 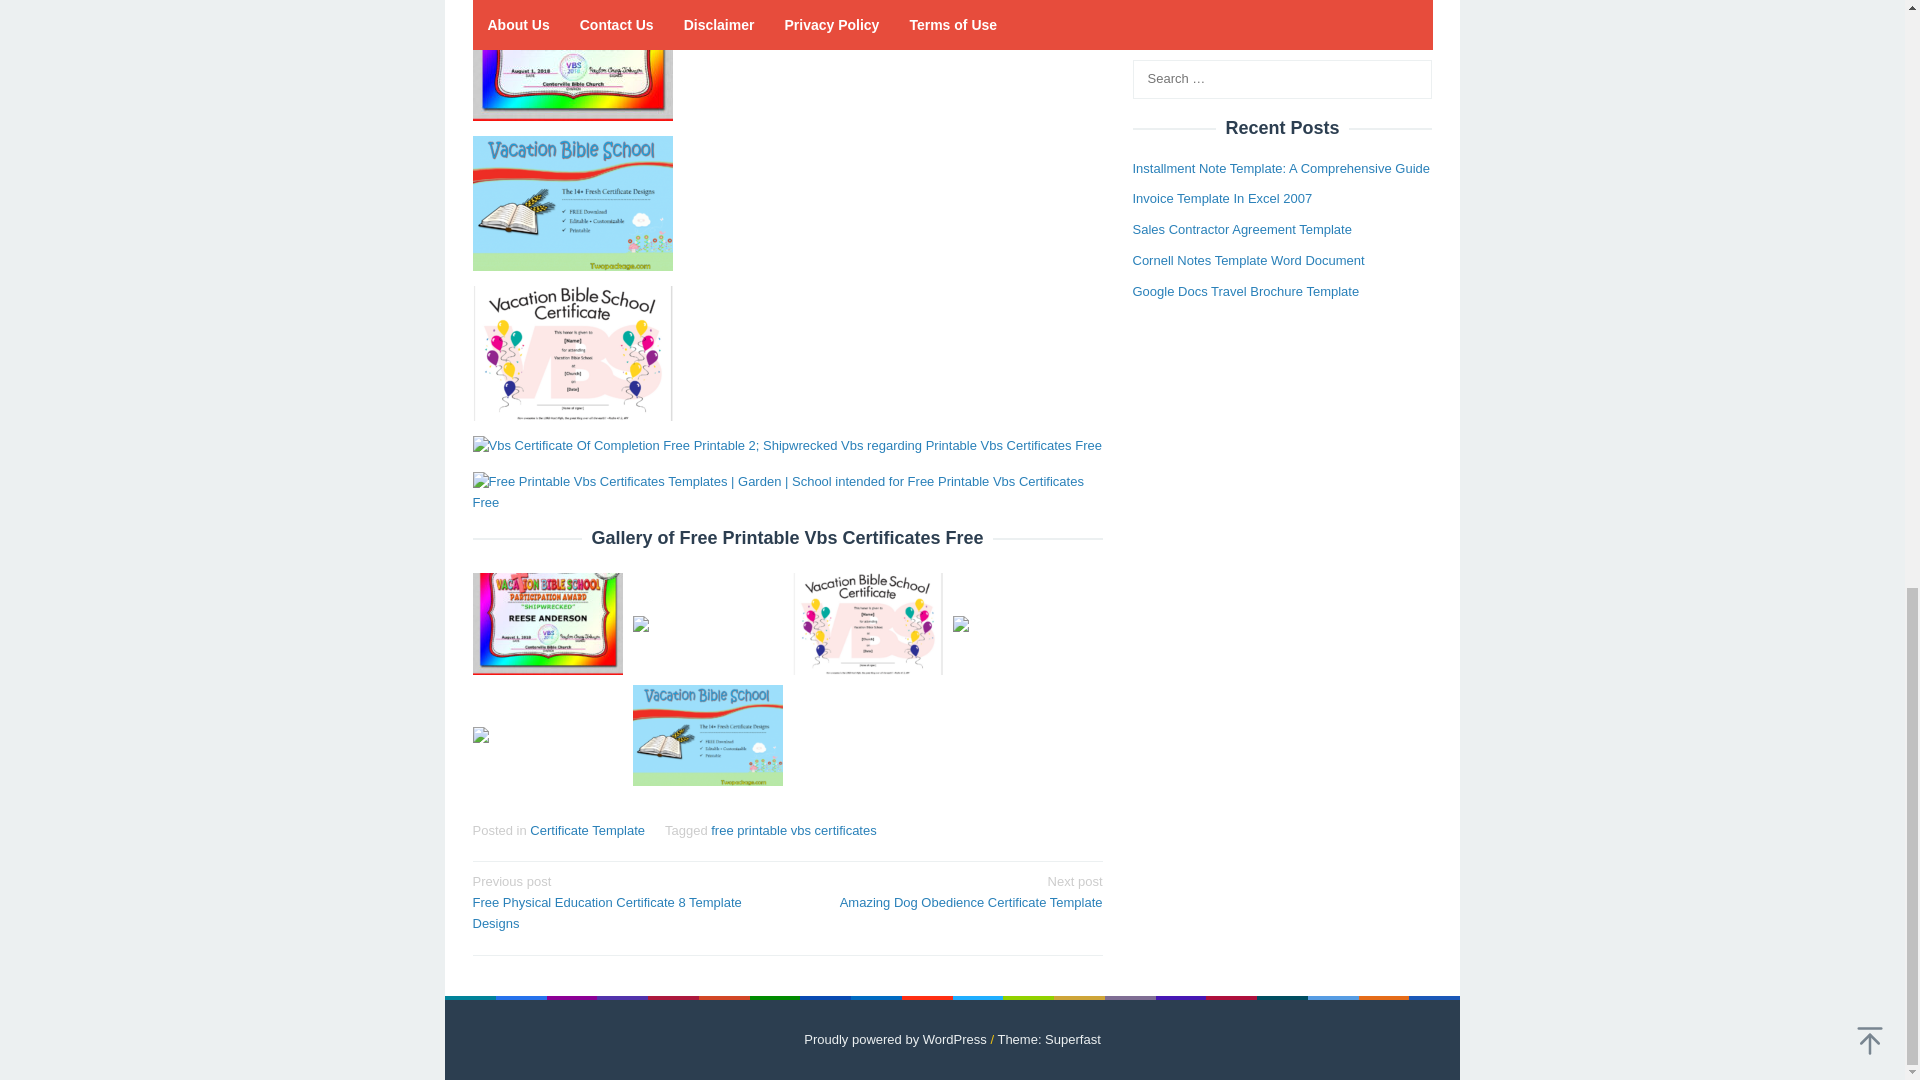 What do you see at coordinates (1048, 1039) in the screenshot?
I see `Theme: Superfast` at bounding box center [1048, 1039].